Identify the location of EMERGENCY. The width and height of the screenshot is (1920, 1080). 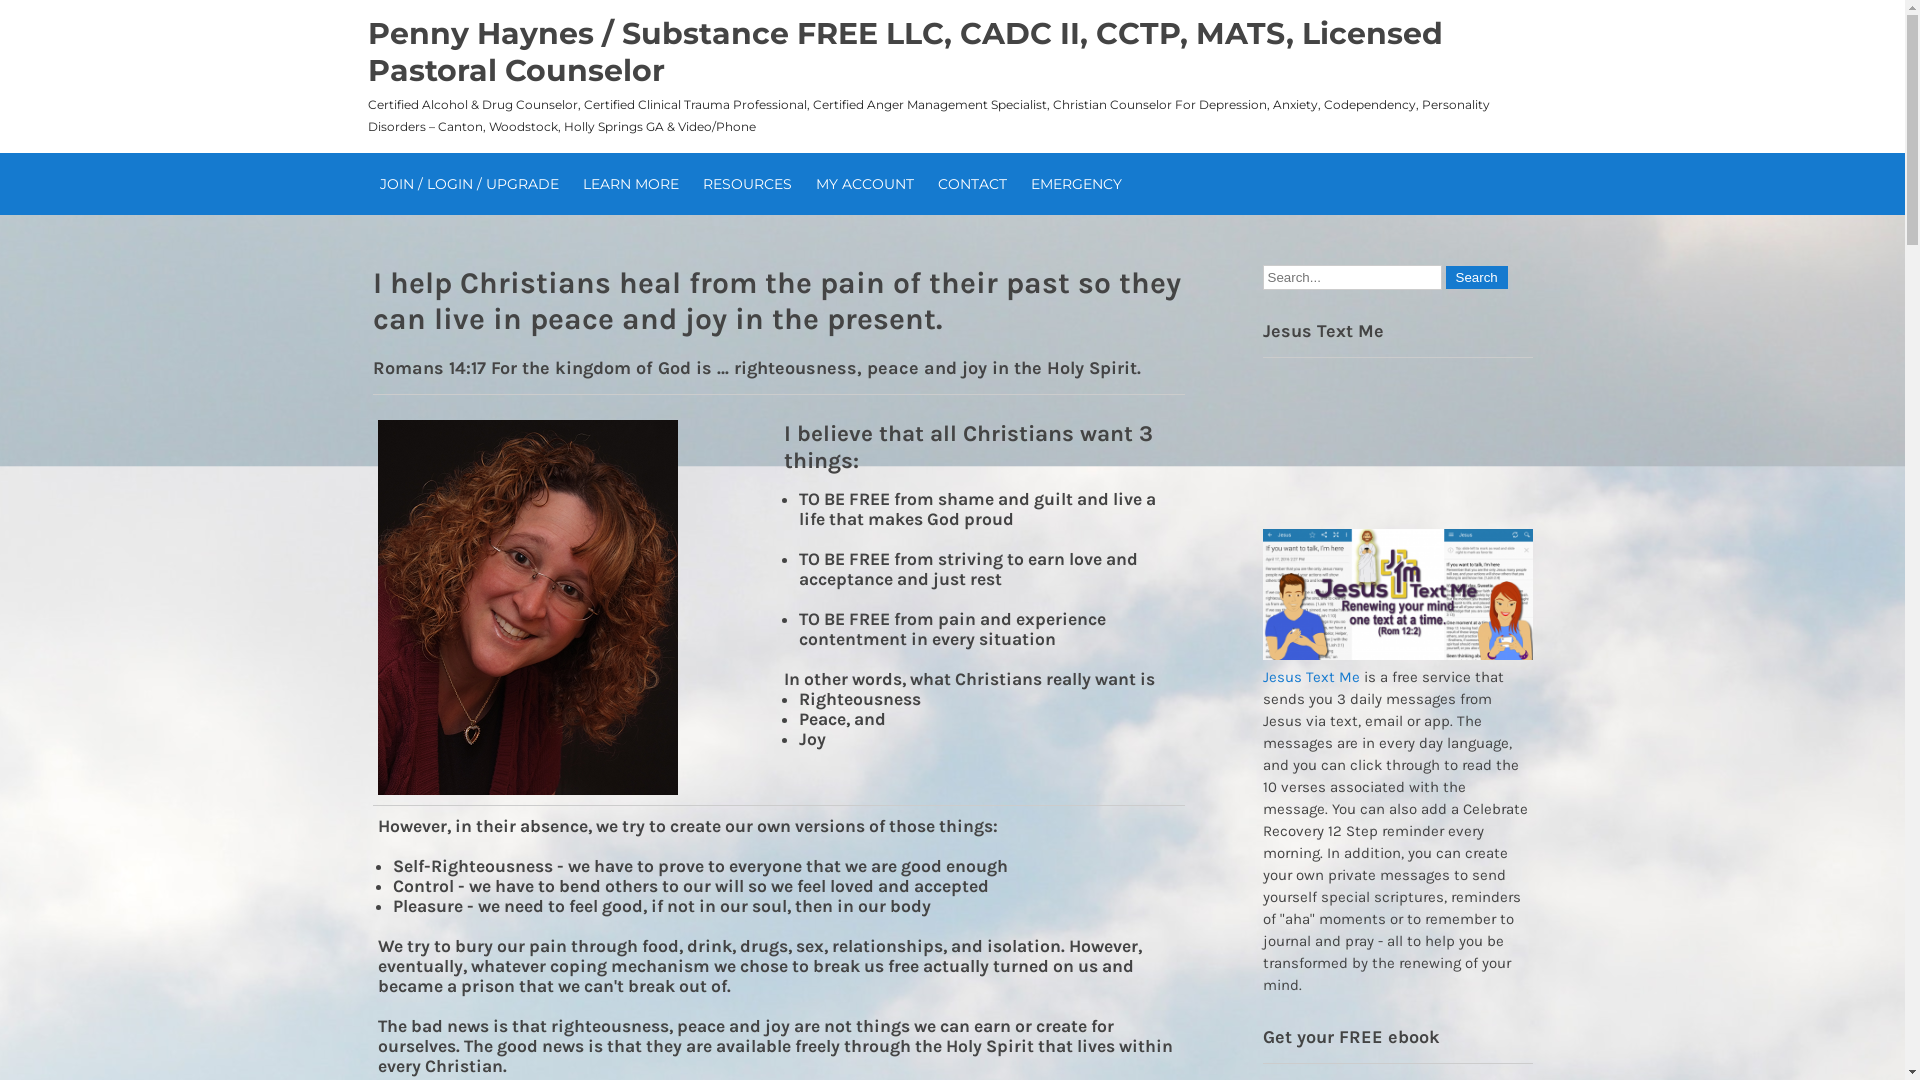
(1076, 184).